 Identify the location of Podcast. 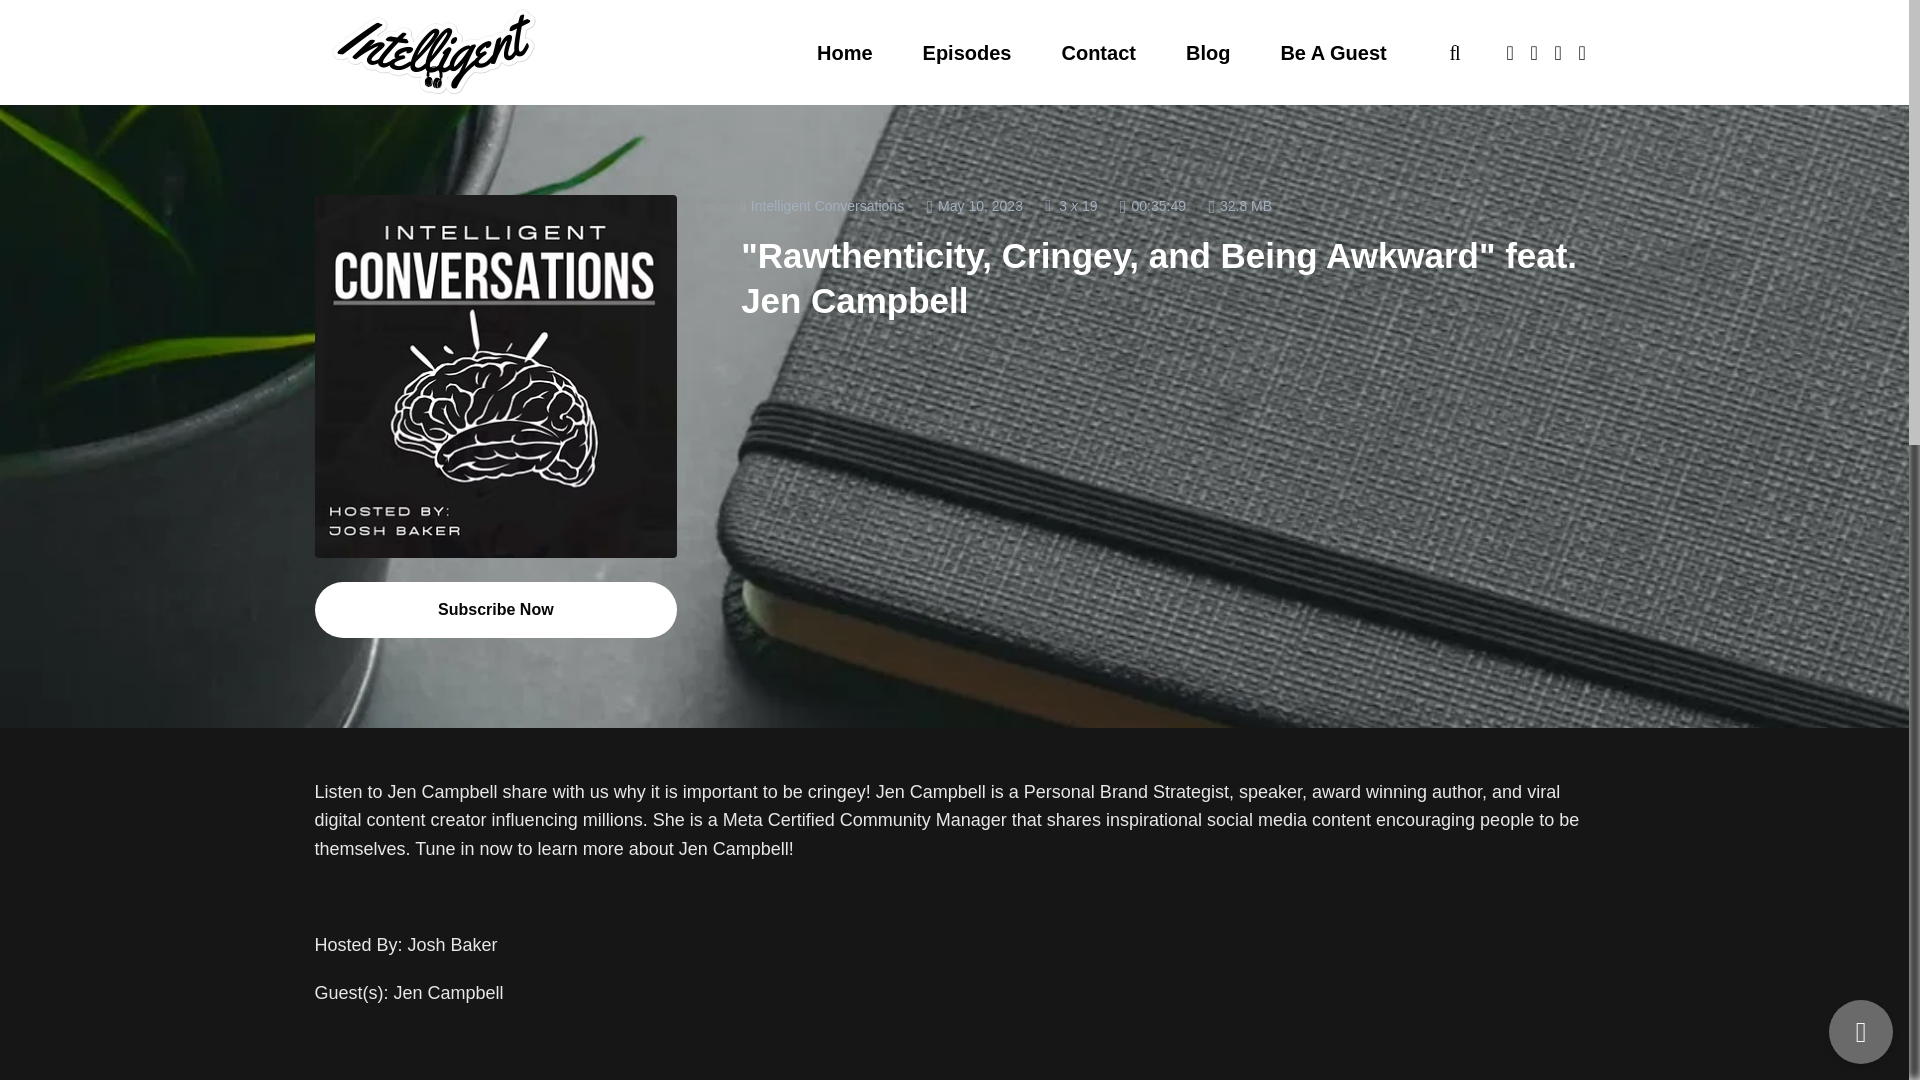
(822, 205).